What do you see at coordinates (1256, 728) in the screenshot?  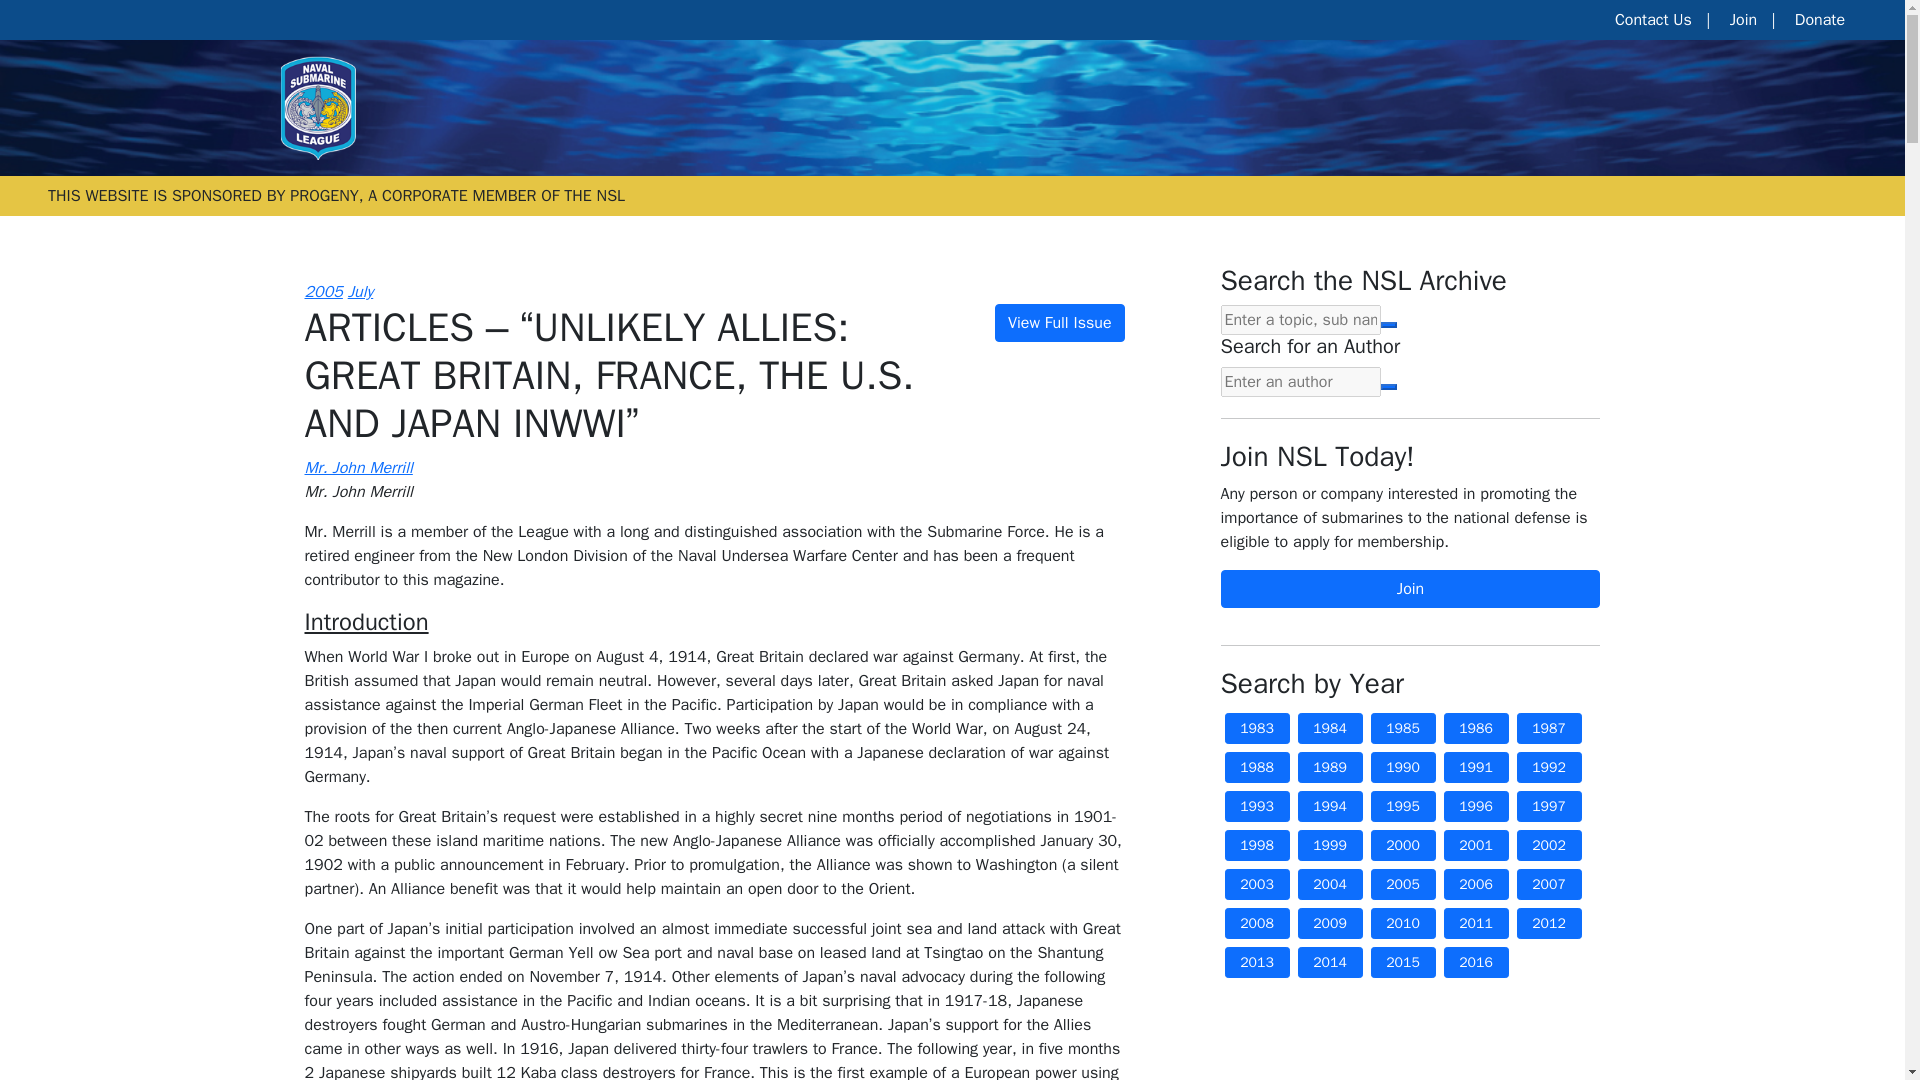 I see `1983` at bounding box center [1256, 728].